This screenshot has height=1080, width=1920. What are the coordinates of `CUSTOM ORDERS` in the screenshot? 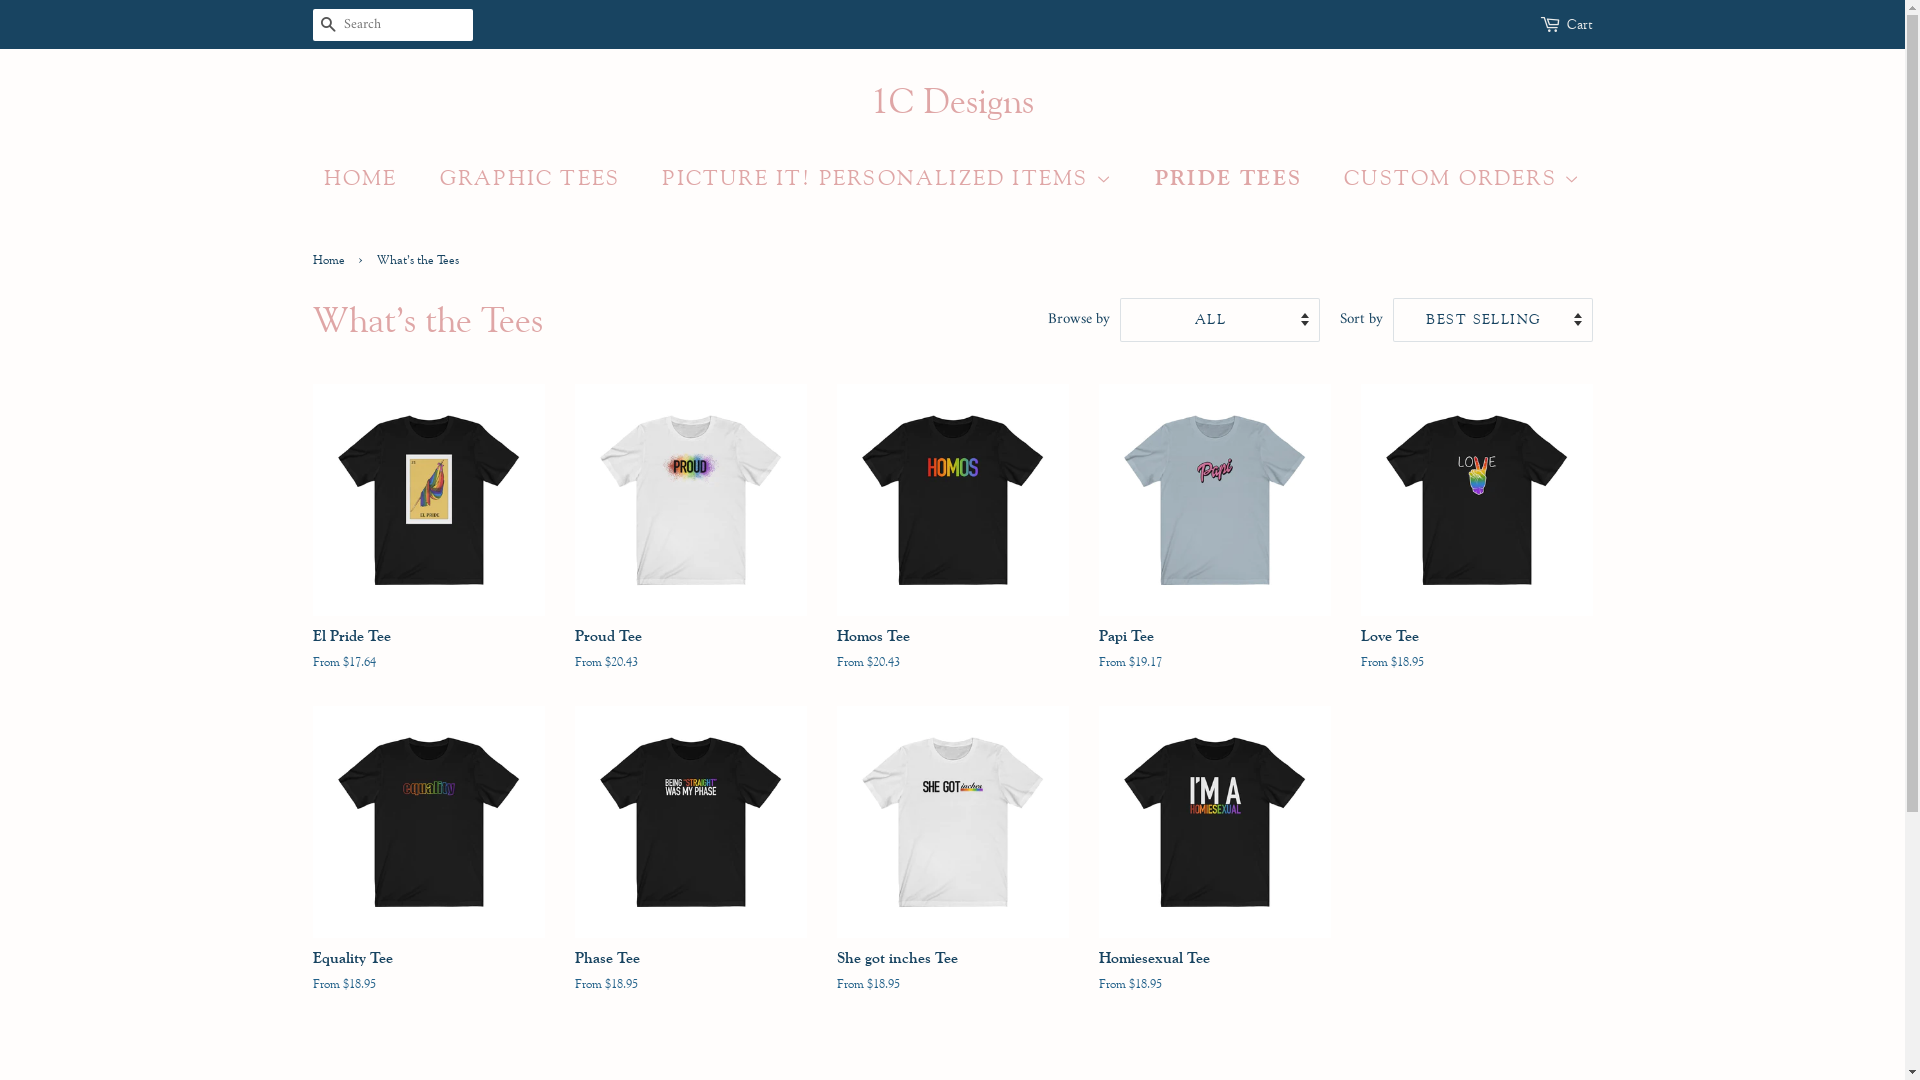 It's located at (1455, 178).